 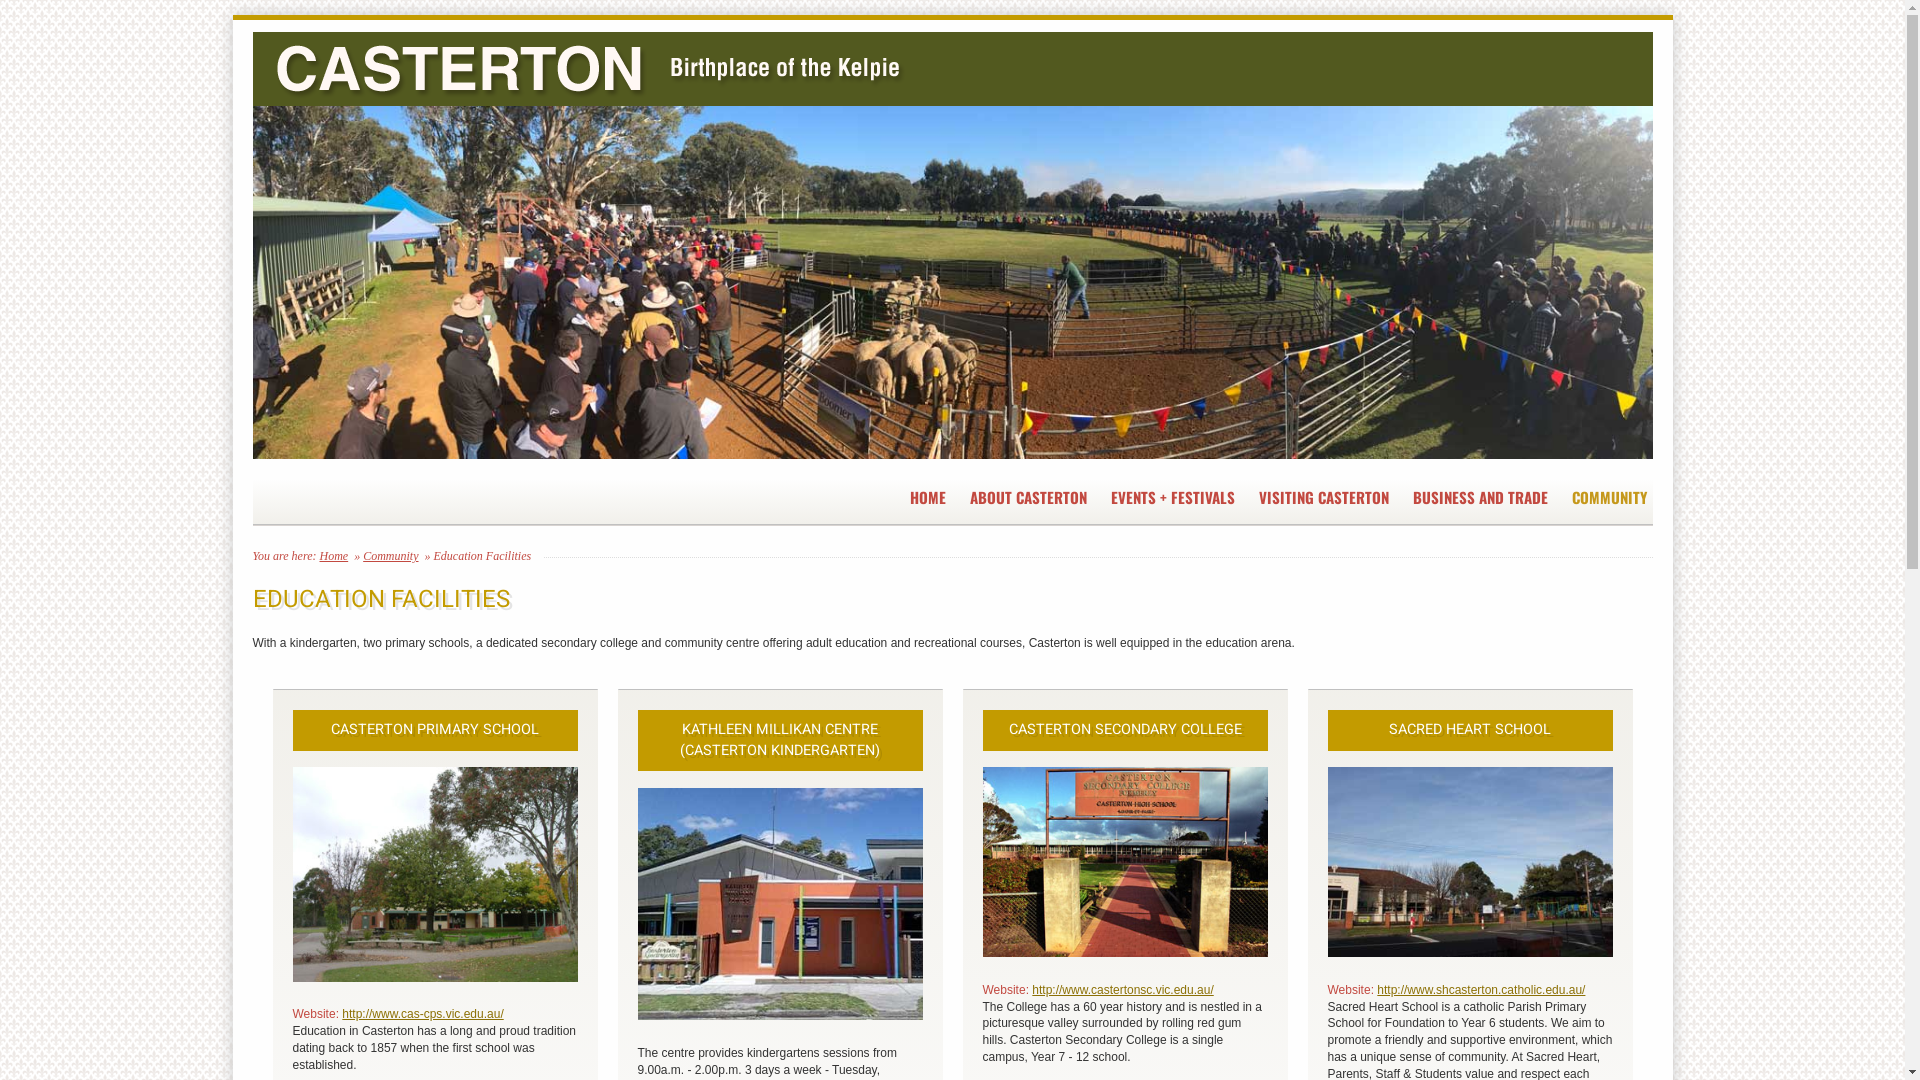 What do you see at coordinates (422, 1014) in the screenshot?
I see `http://www.cas-cps.vic.edu.au/` at bounding box center [422, 1014].